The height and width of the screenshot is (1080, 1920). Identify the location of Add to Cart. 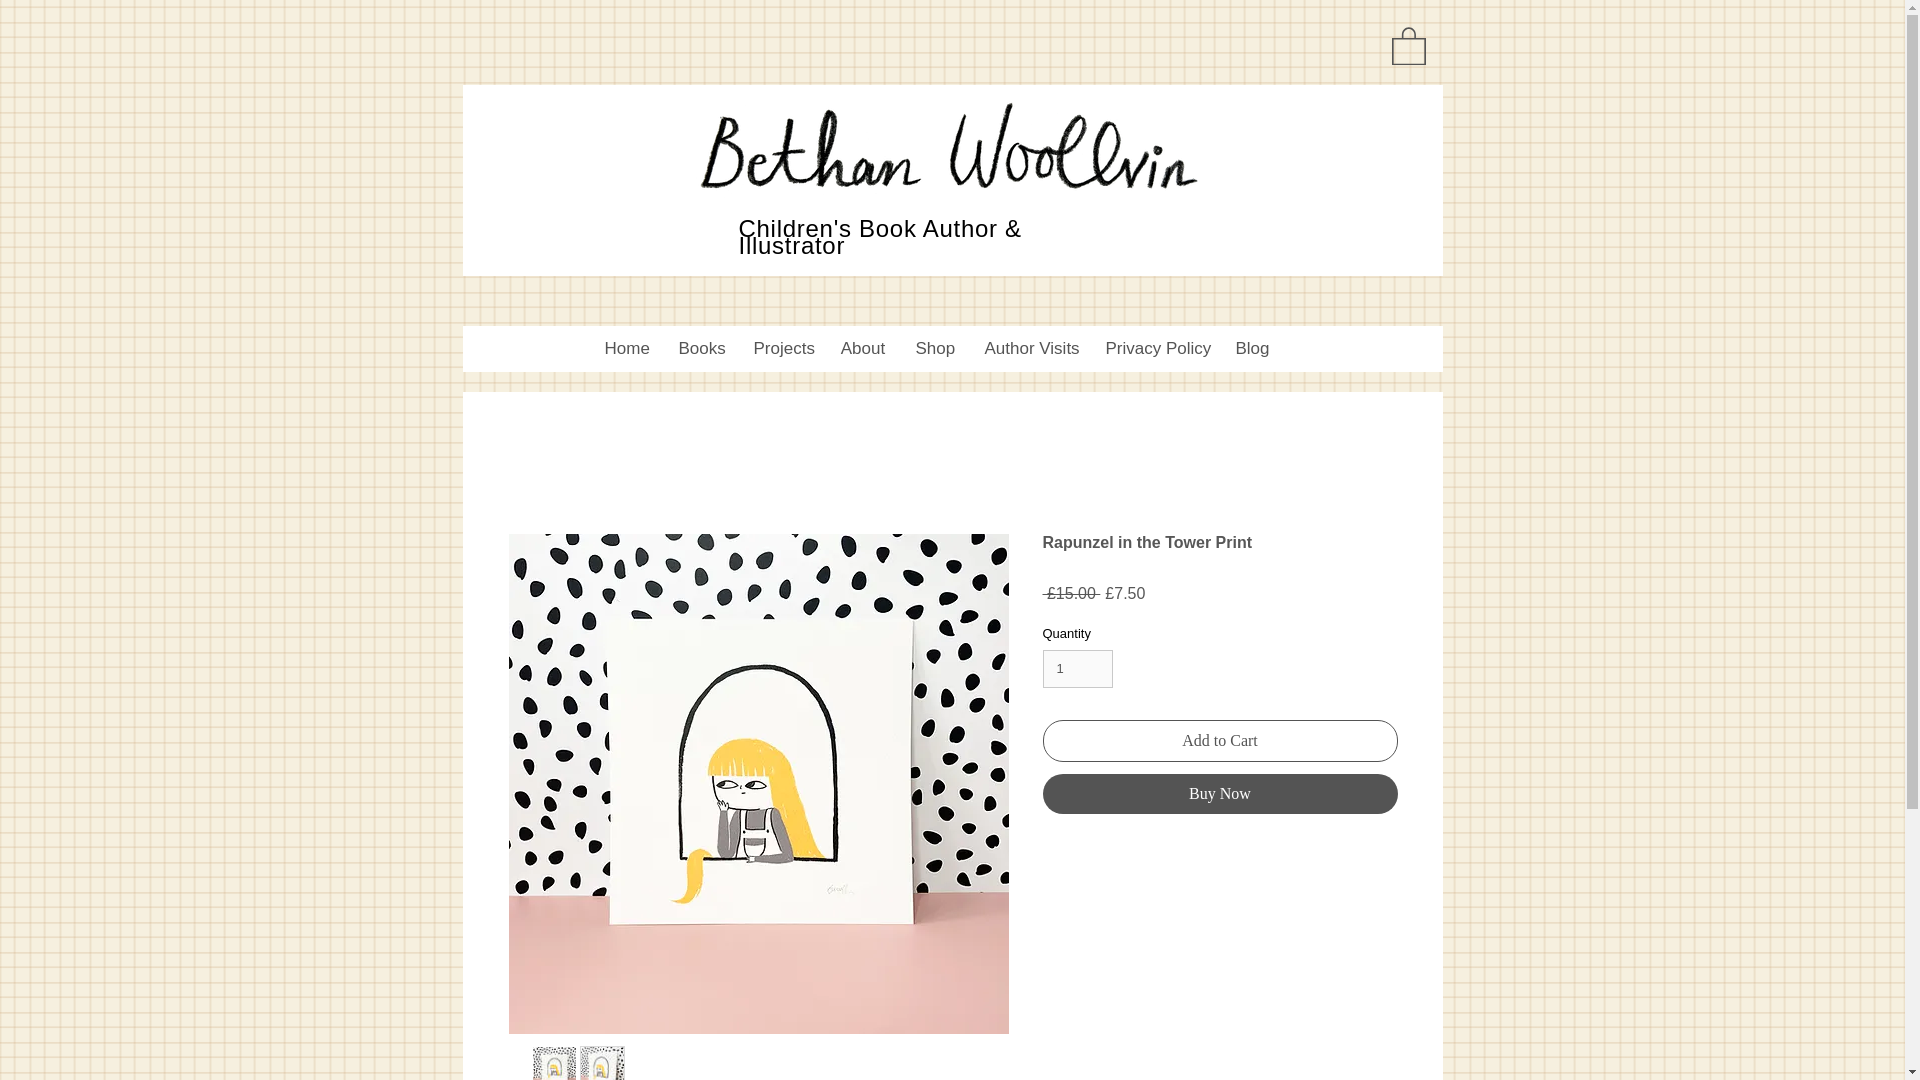
(1220, 741).